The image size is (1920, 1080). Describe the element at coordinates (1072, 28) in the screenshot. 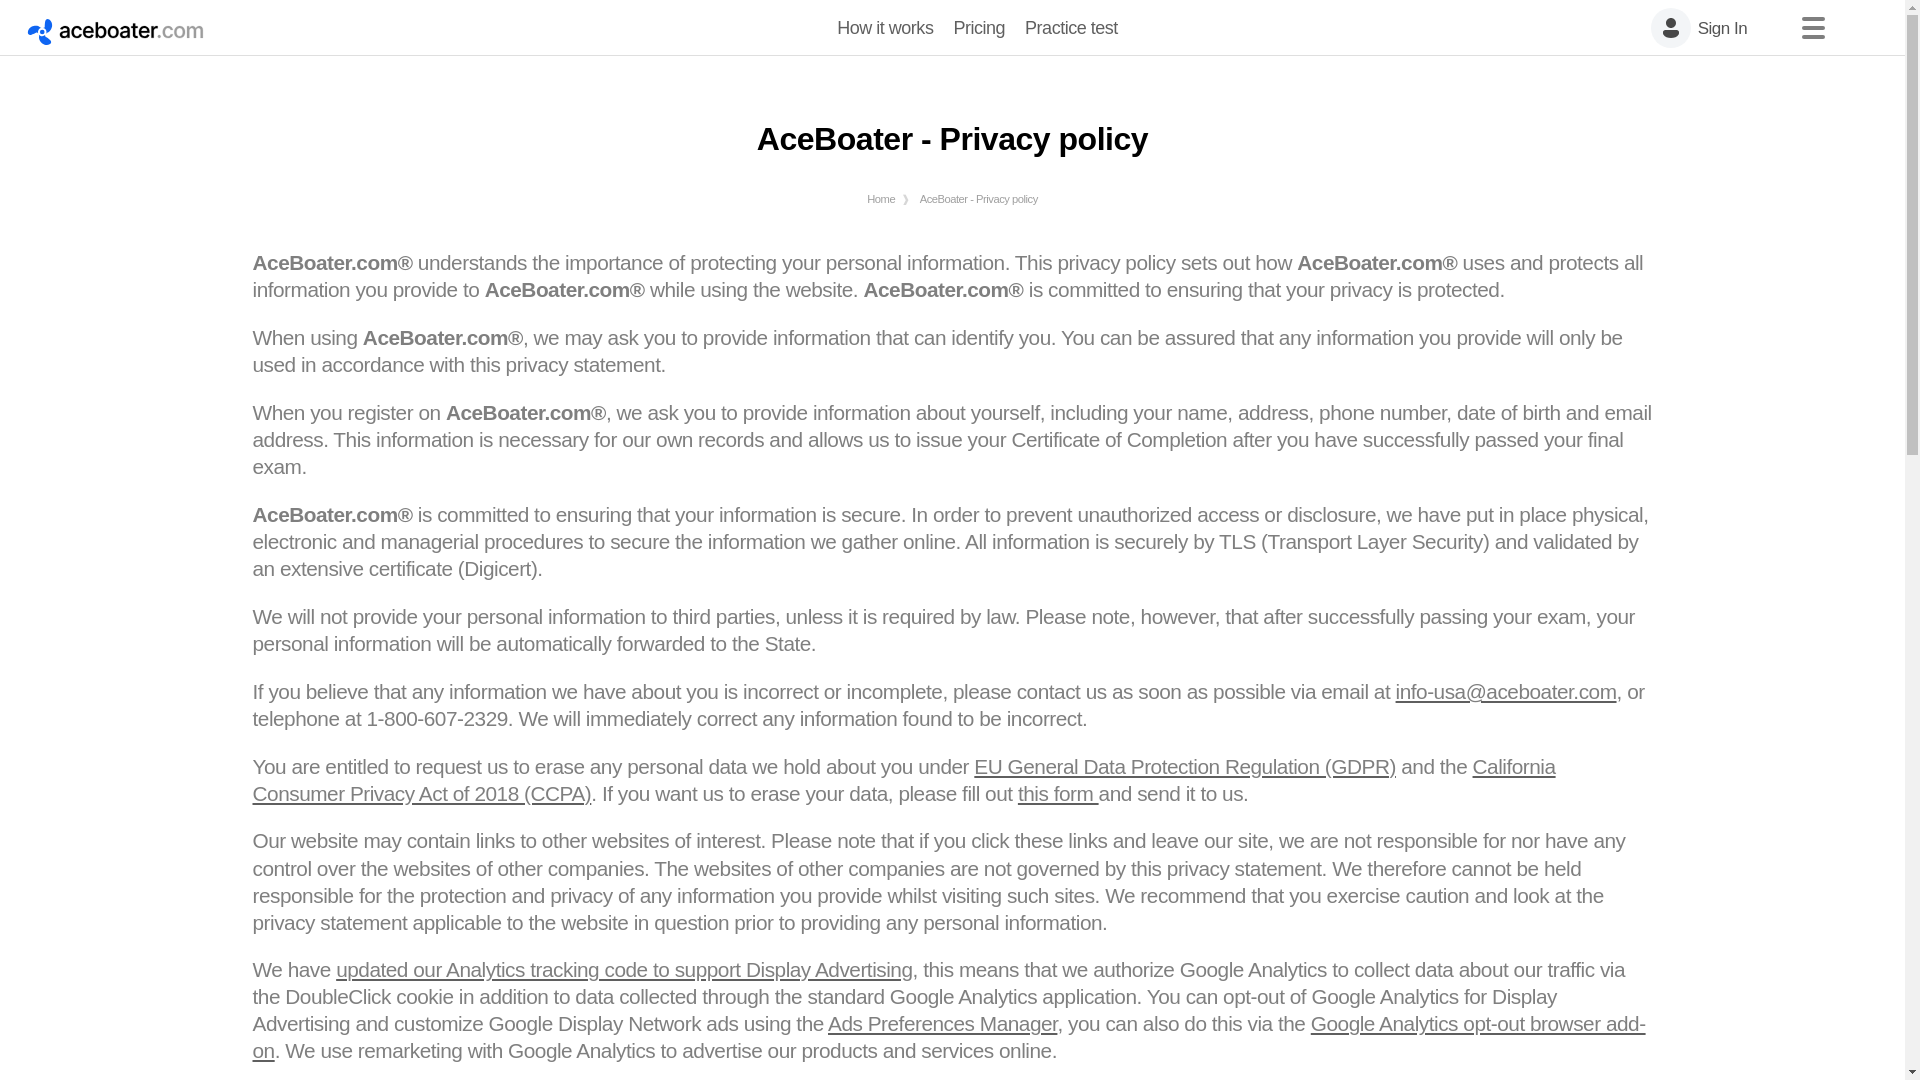

I see `Practice test` at that location.